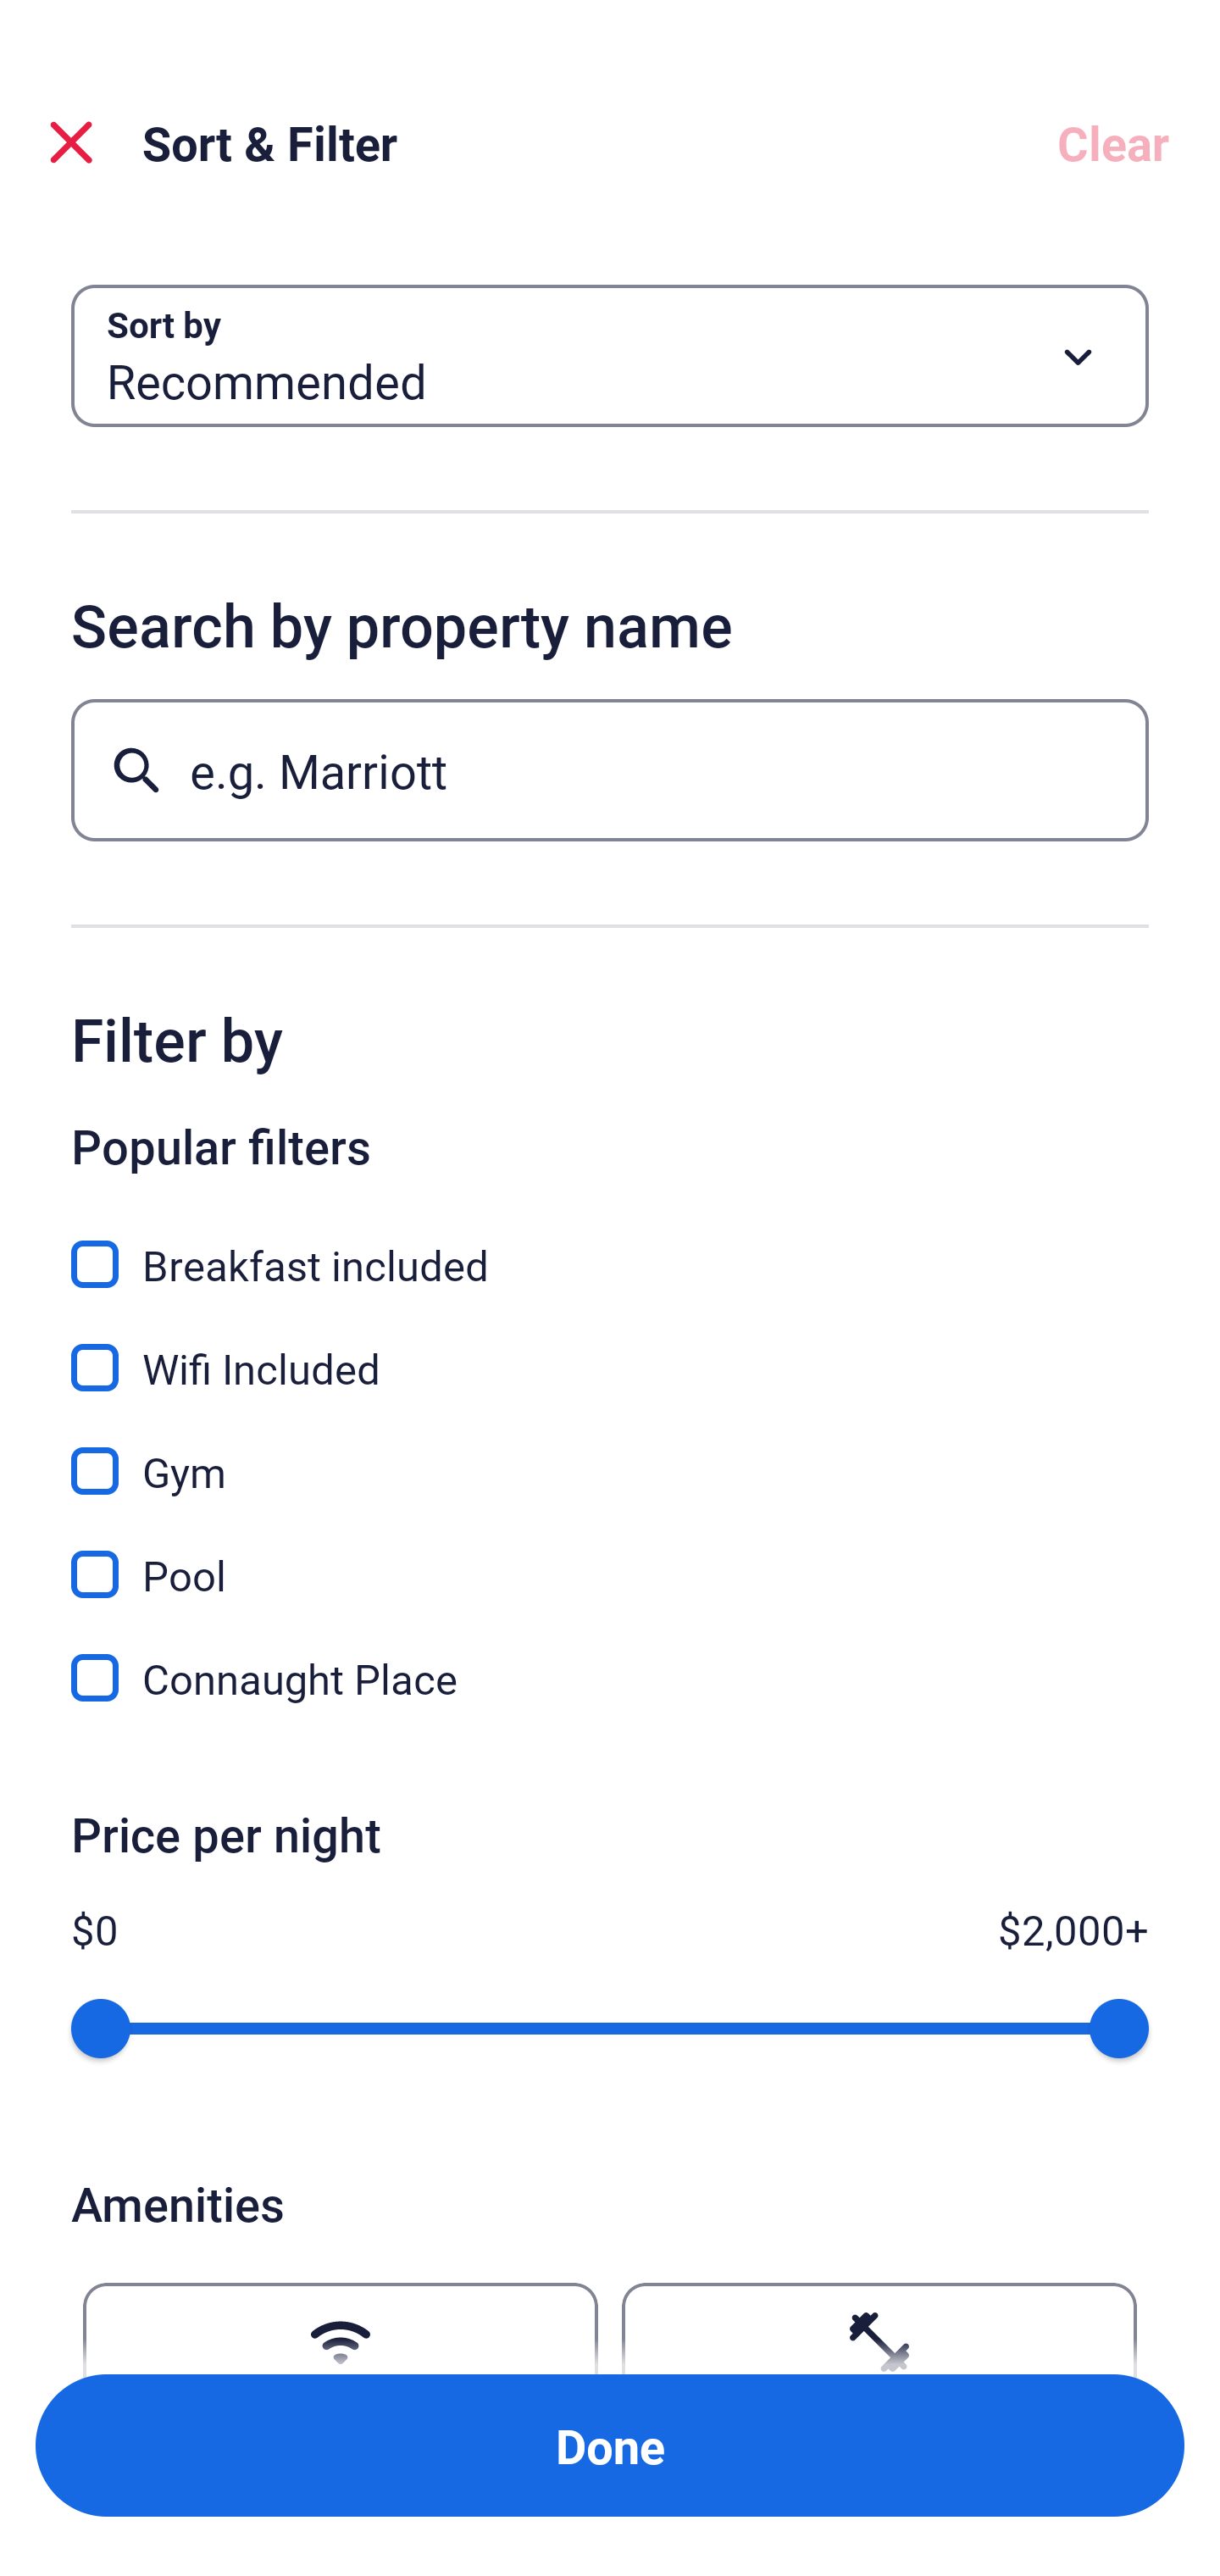 The image size is (1220, 2576). What do you see at coordinates (610, 1246) in the screenshot?
I see `Breakfast included, Breakfast included` at bounding box center [610, 1246].